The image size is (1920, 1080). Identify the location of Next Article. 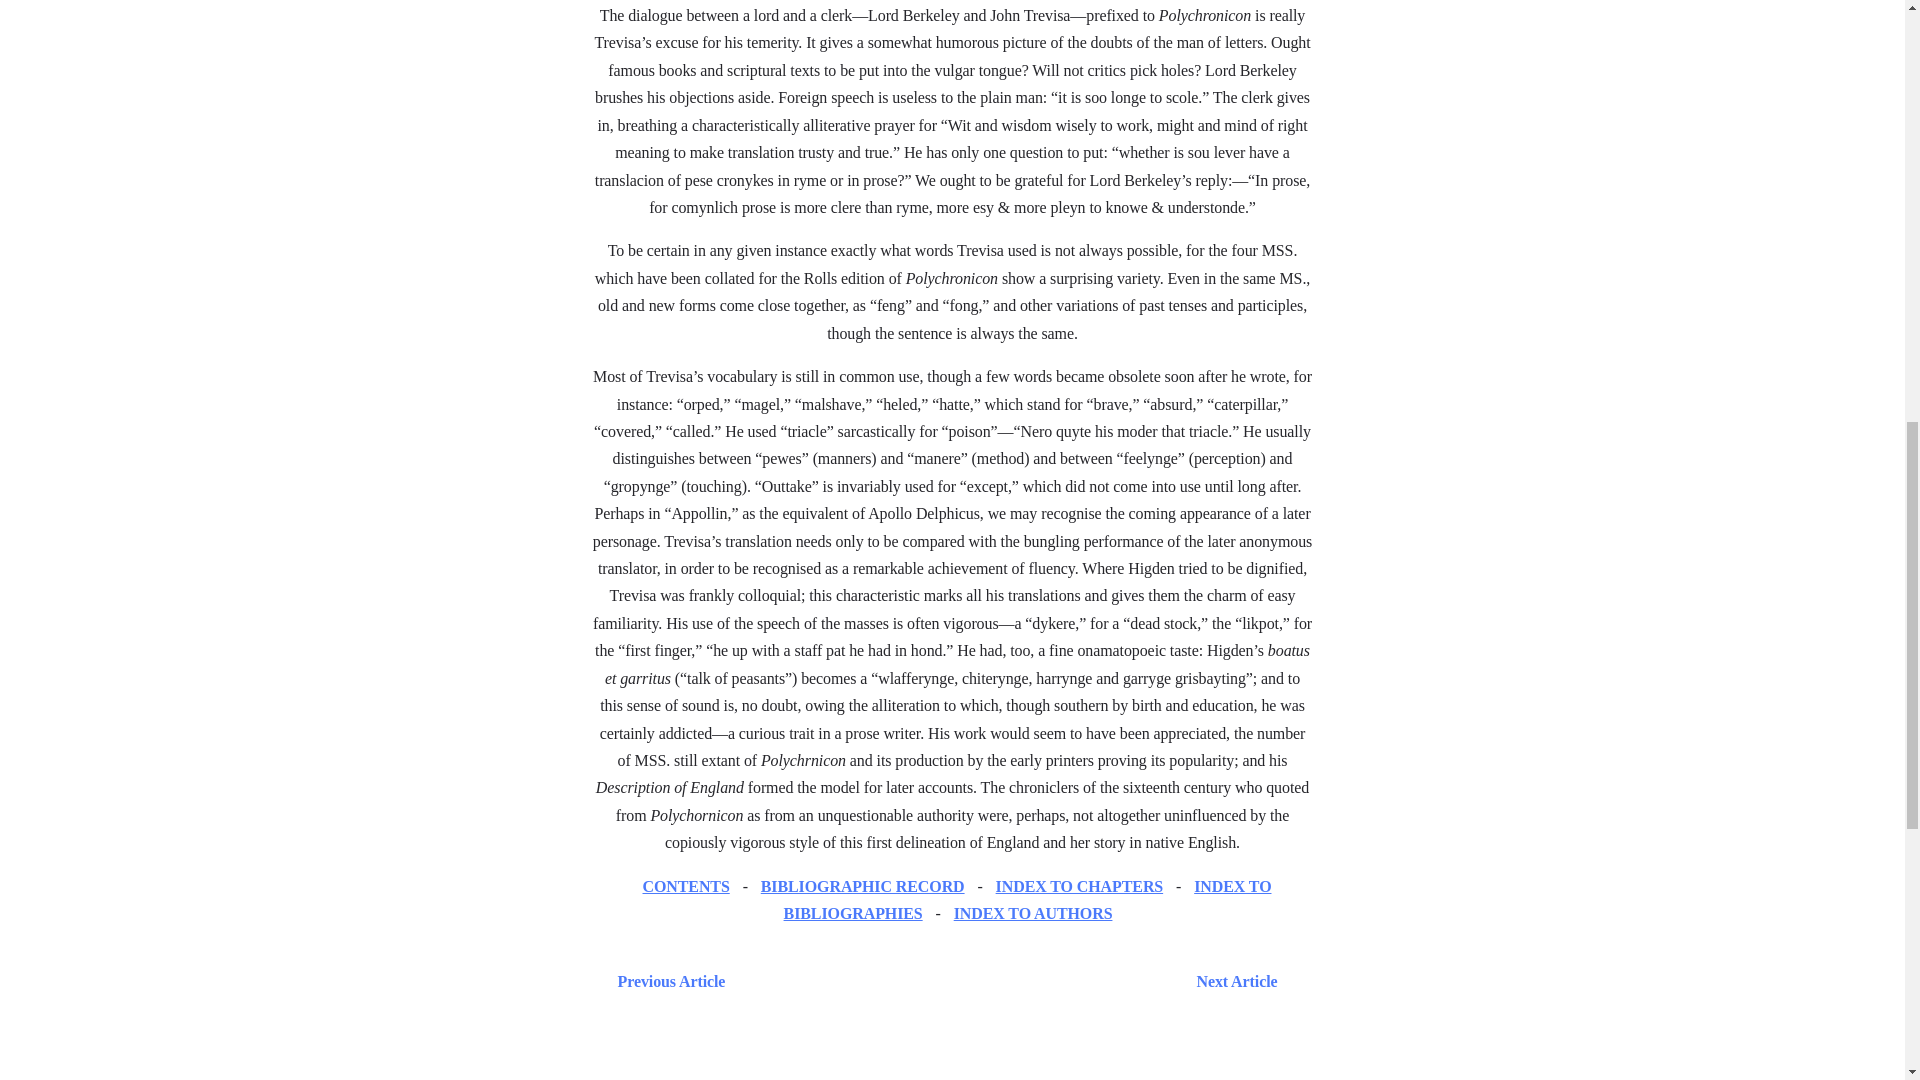
(1010, 980).